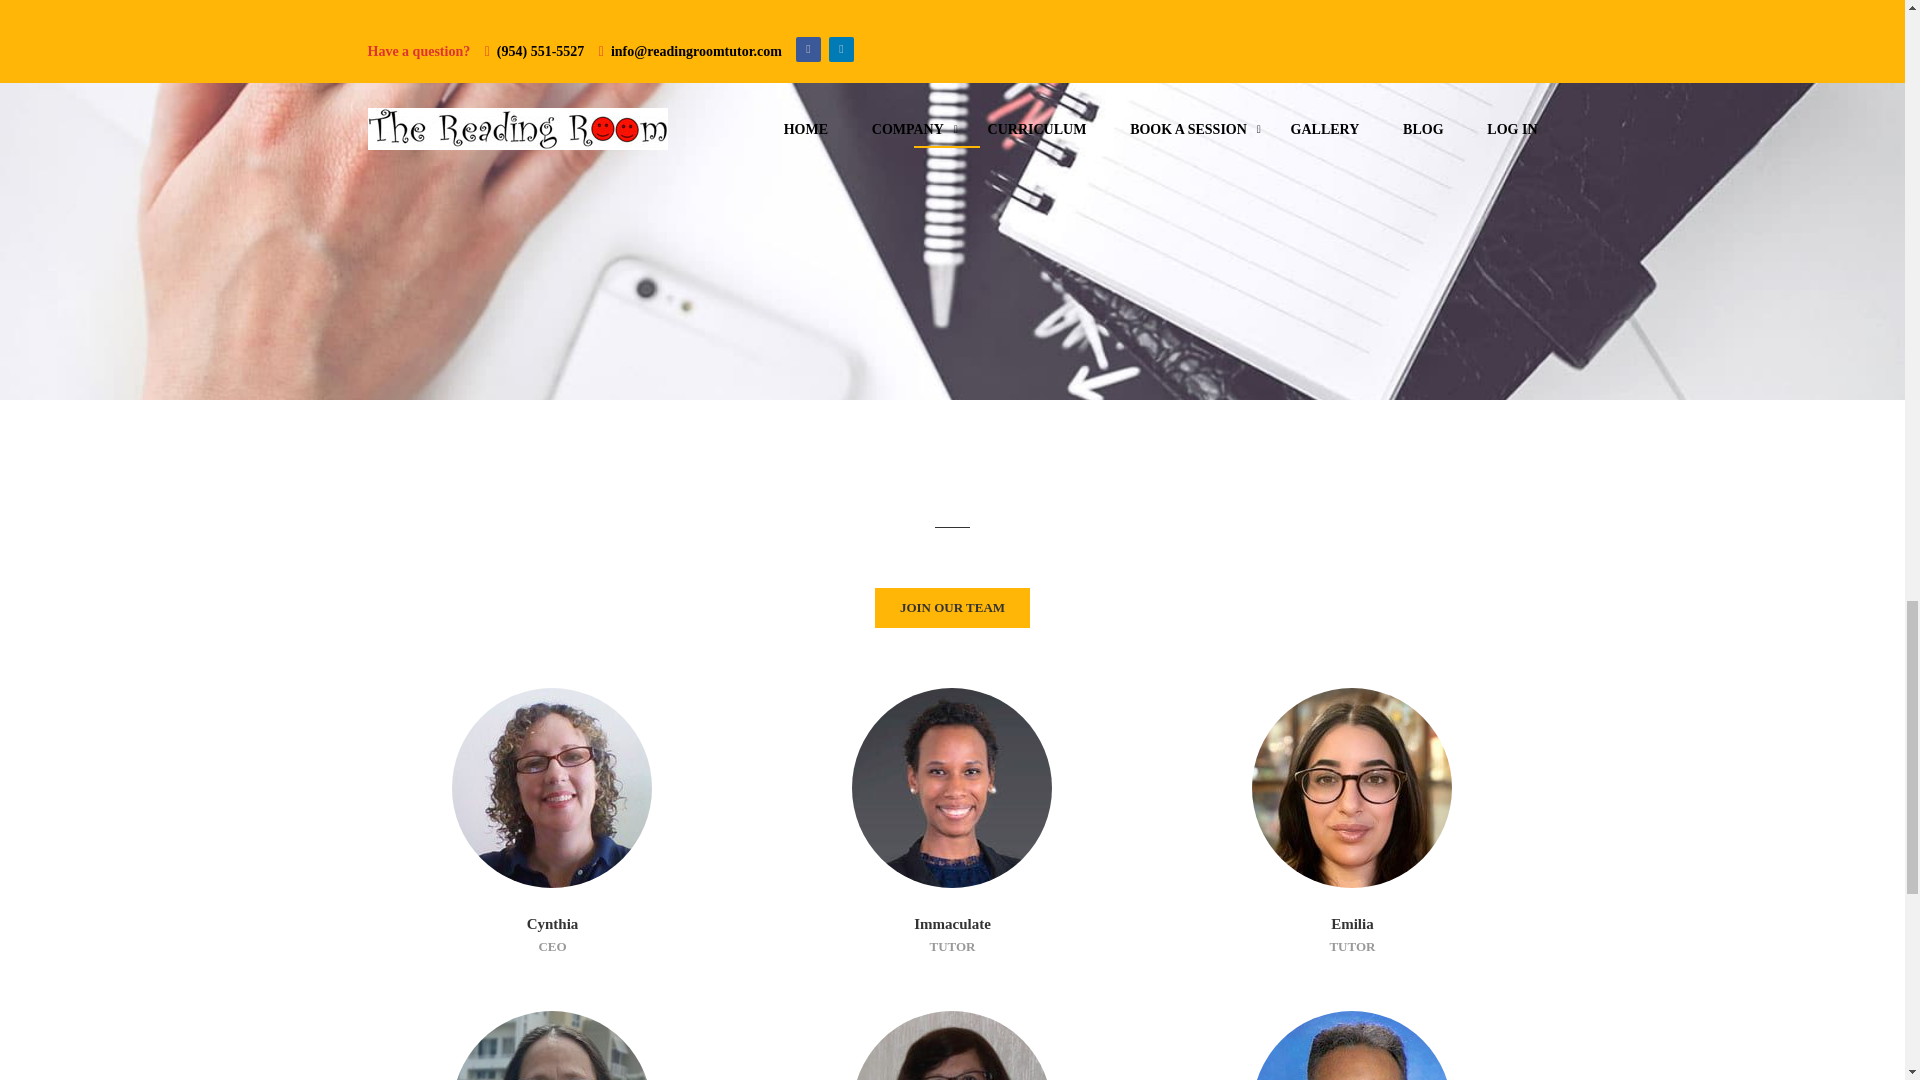 Image resolution: width=1920 pixels, height=1080 pixels. Describe the element at coordinates (952, 607) in the screenshot. I see `JOIN OUR TEAM` at that location.